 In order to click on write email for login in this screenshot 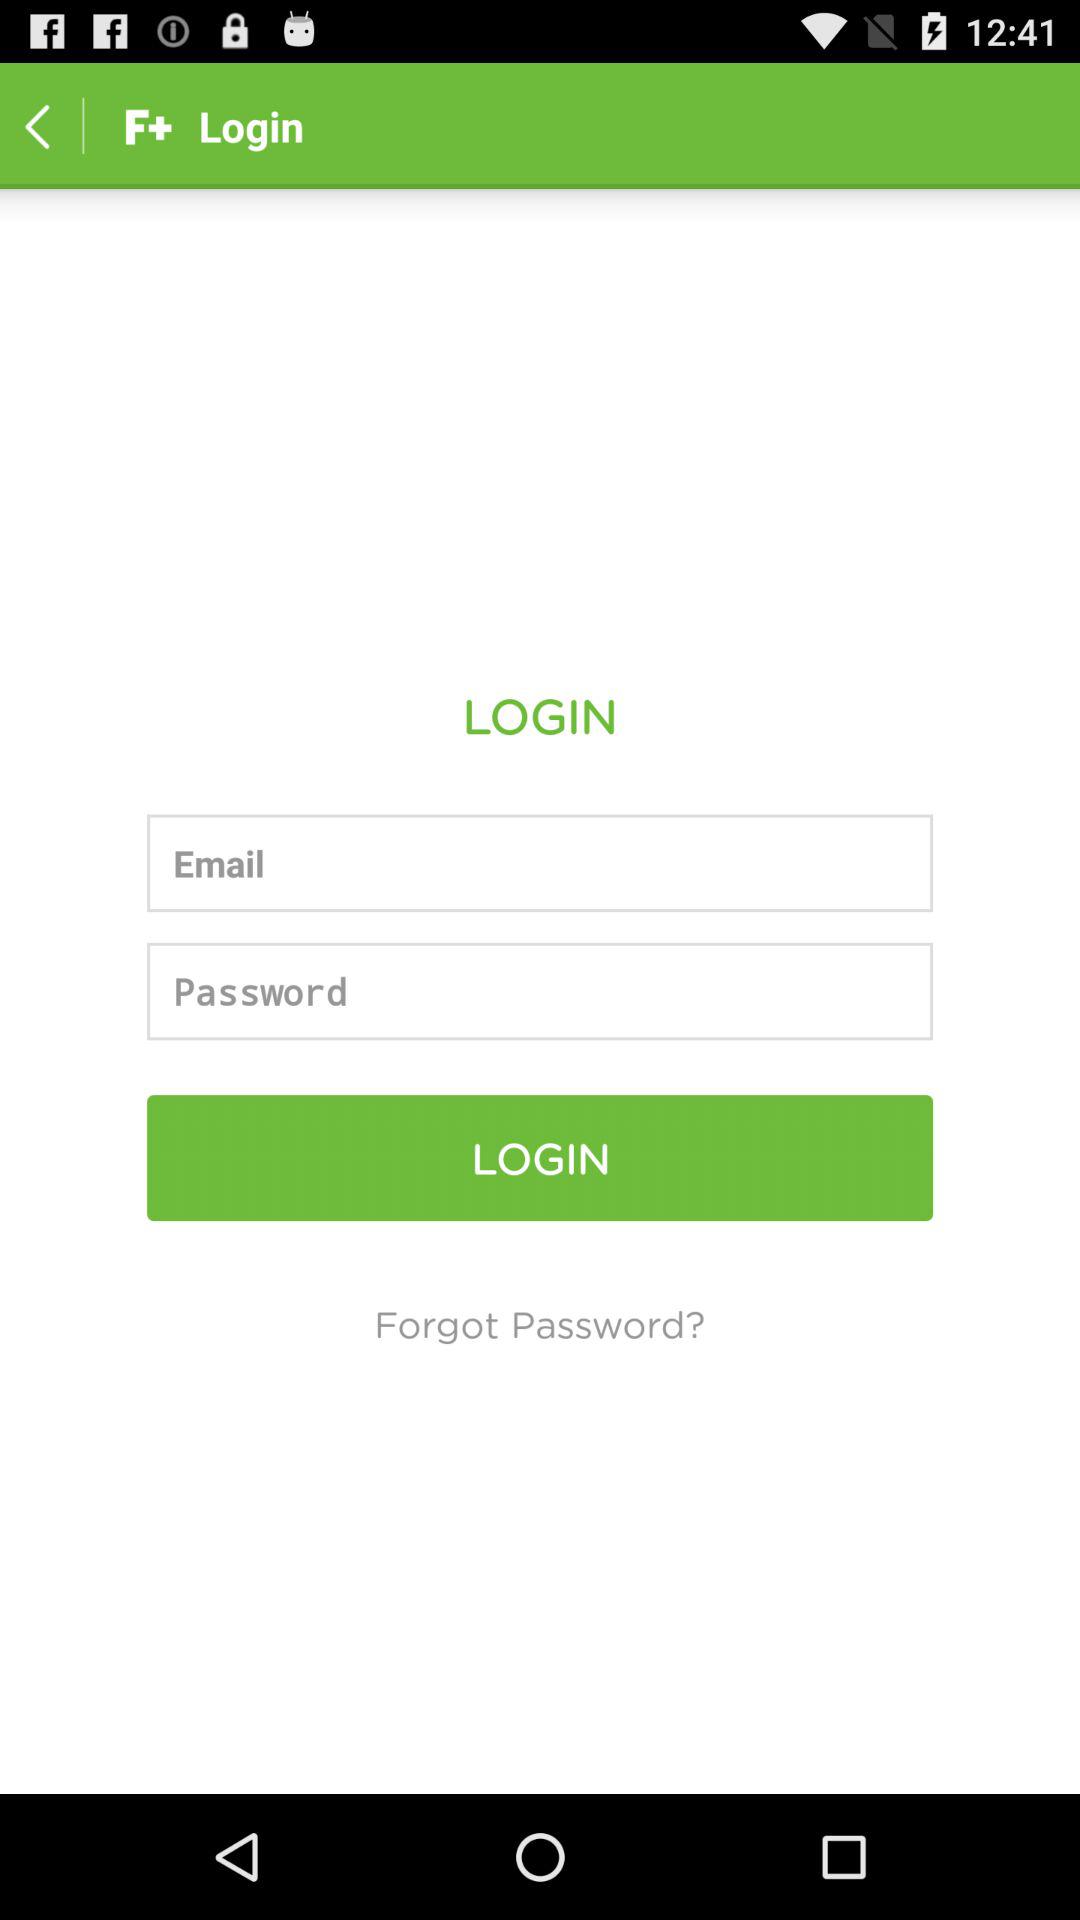, I will do `click(540, 863)`.